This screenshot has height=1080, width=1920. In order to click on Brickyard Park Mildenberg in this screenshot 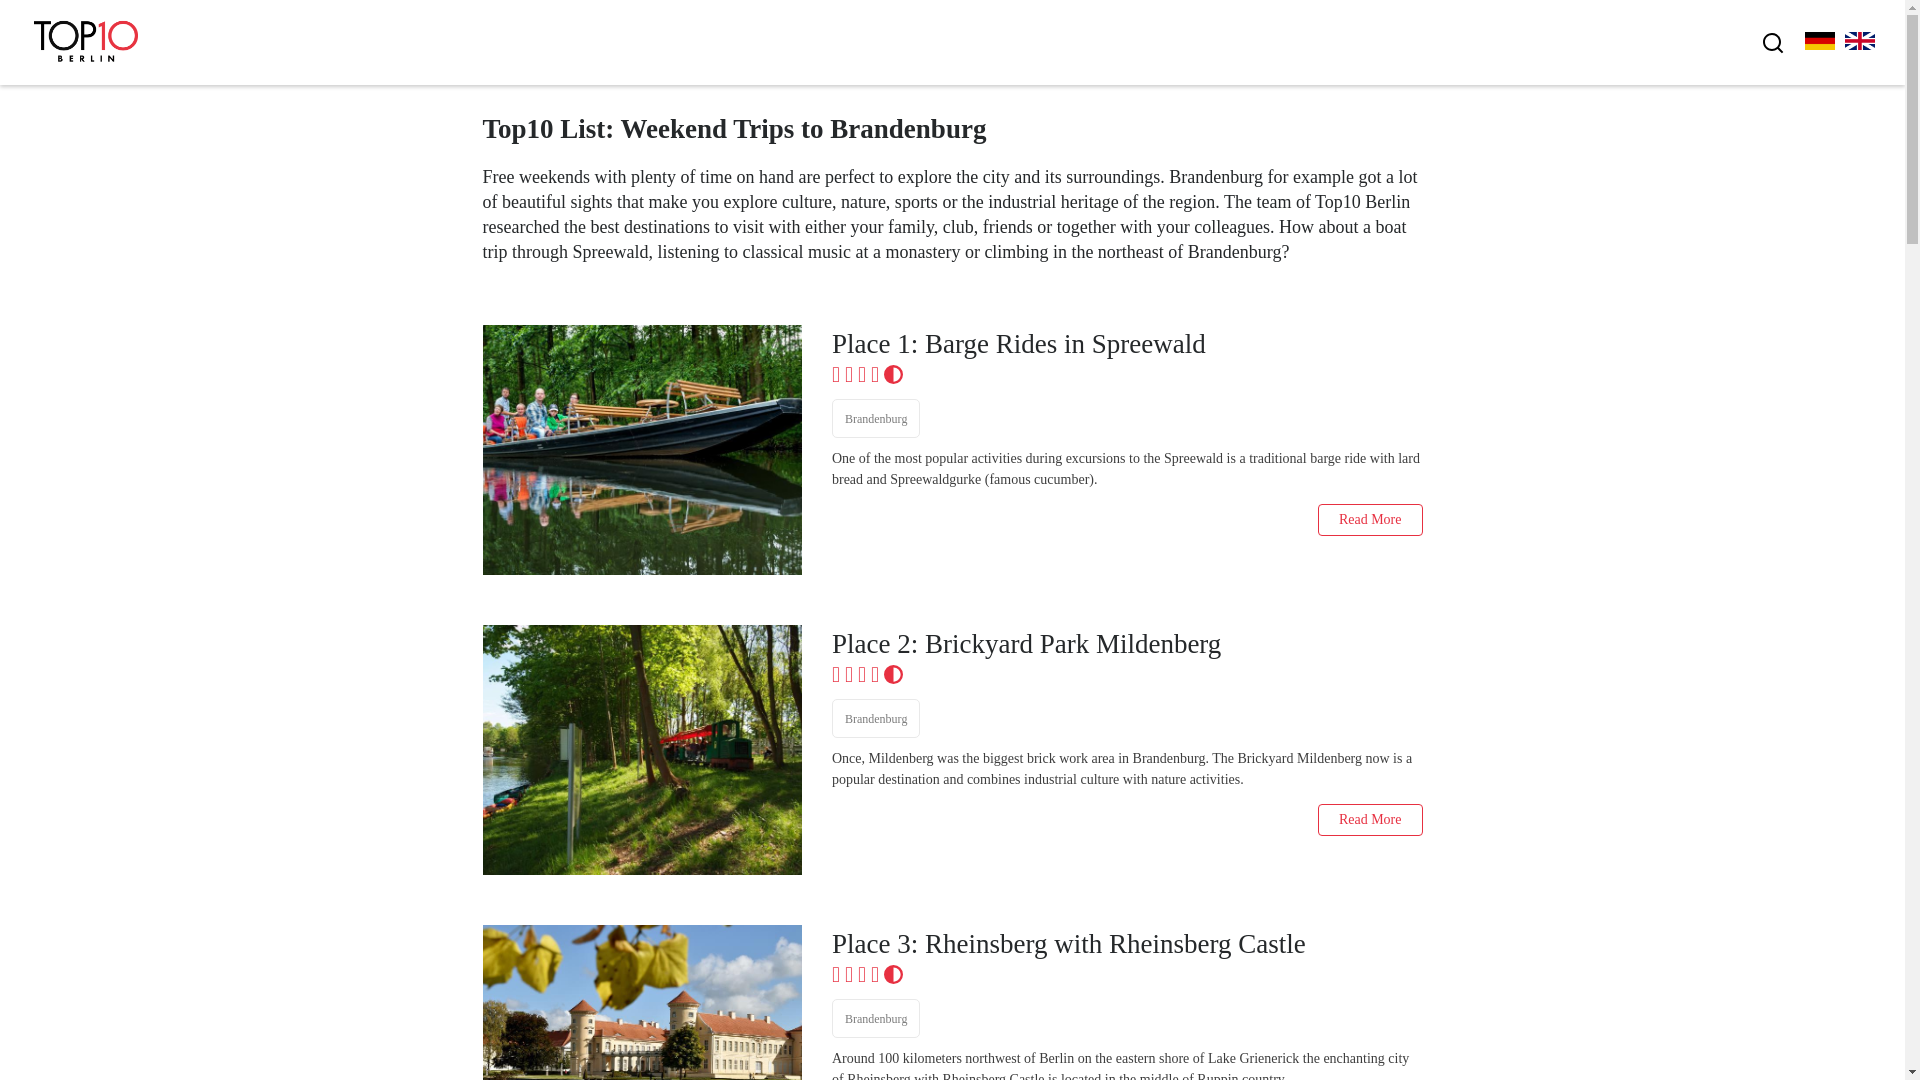, I will do `click(1126, 643)`.